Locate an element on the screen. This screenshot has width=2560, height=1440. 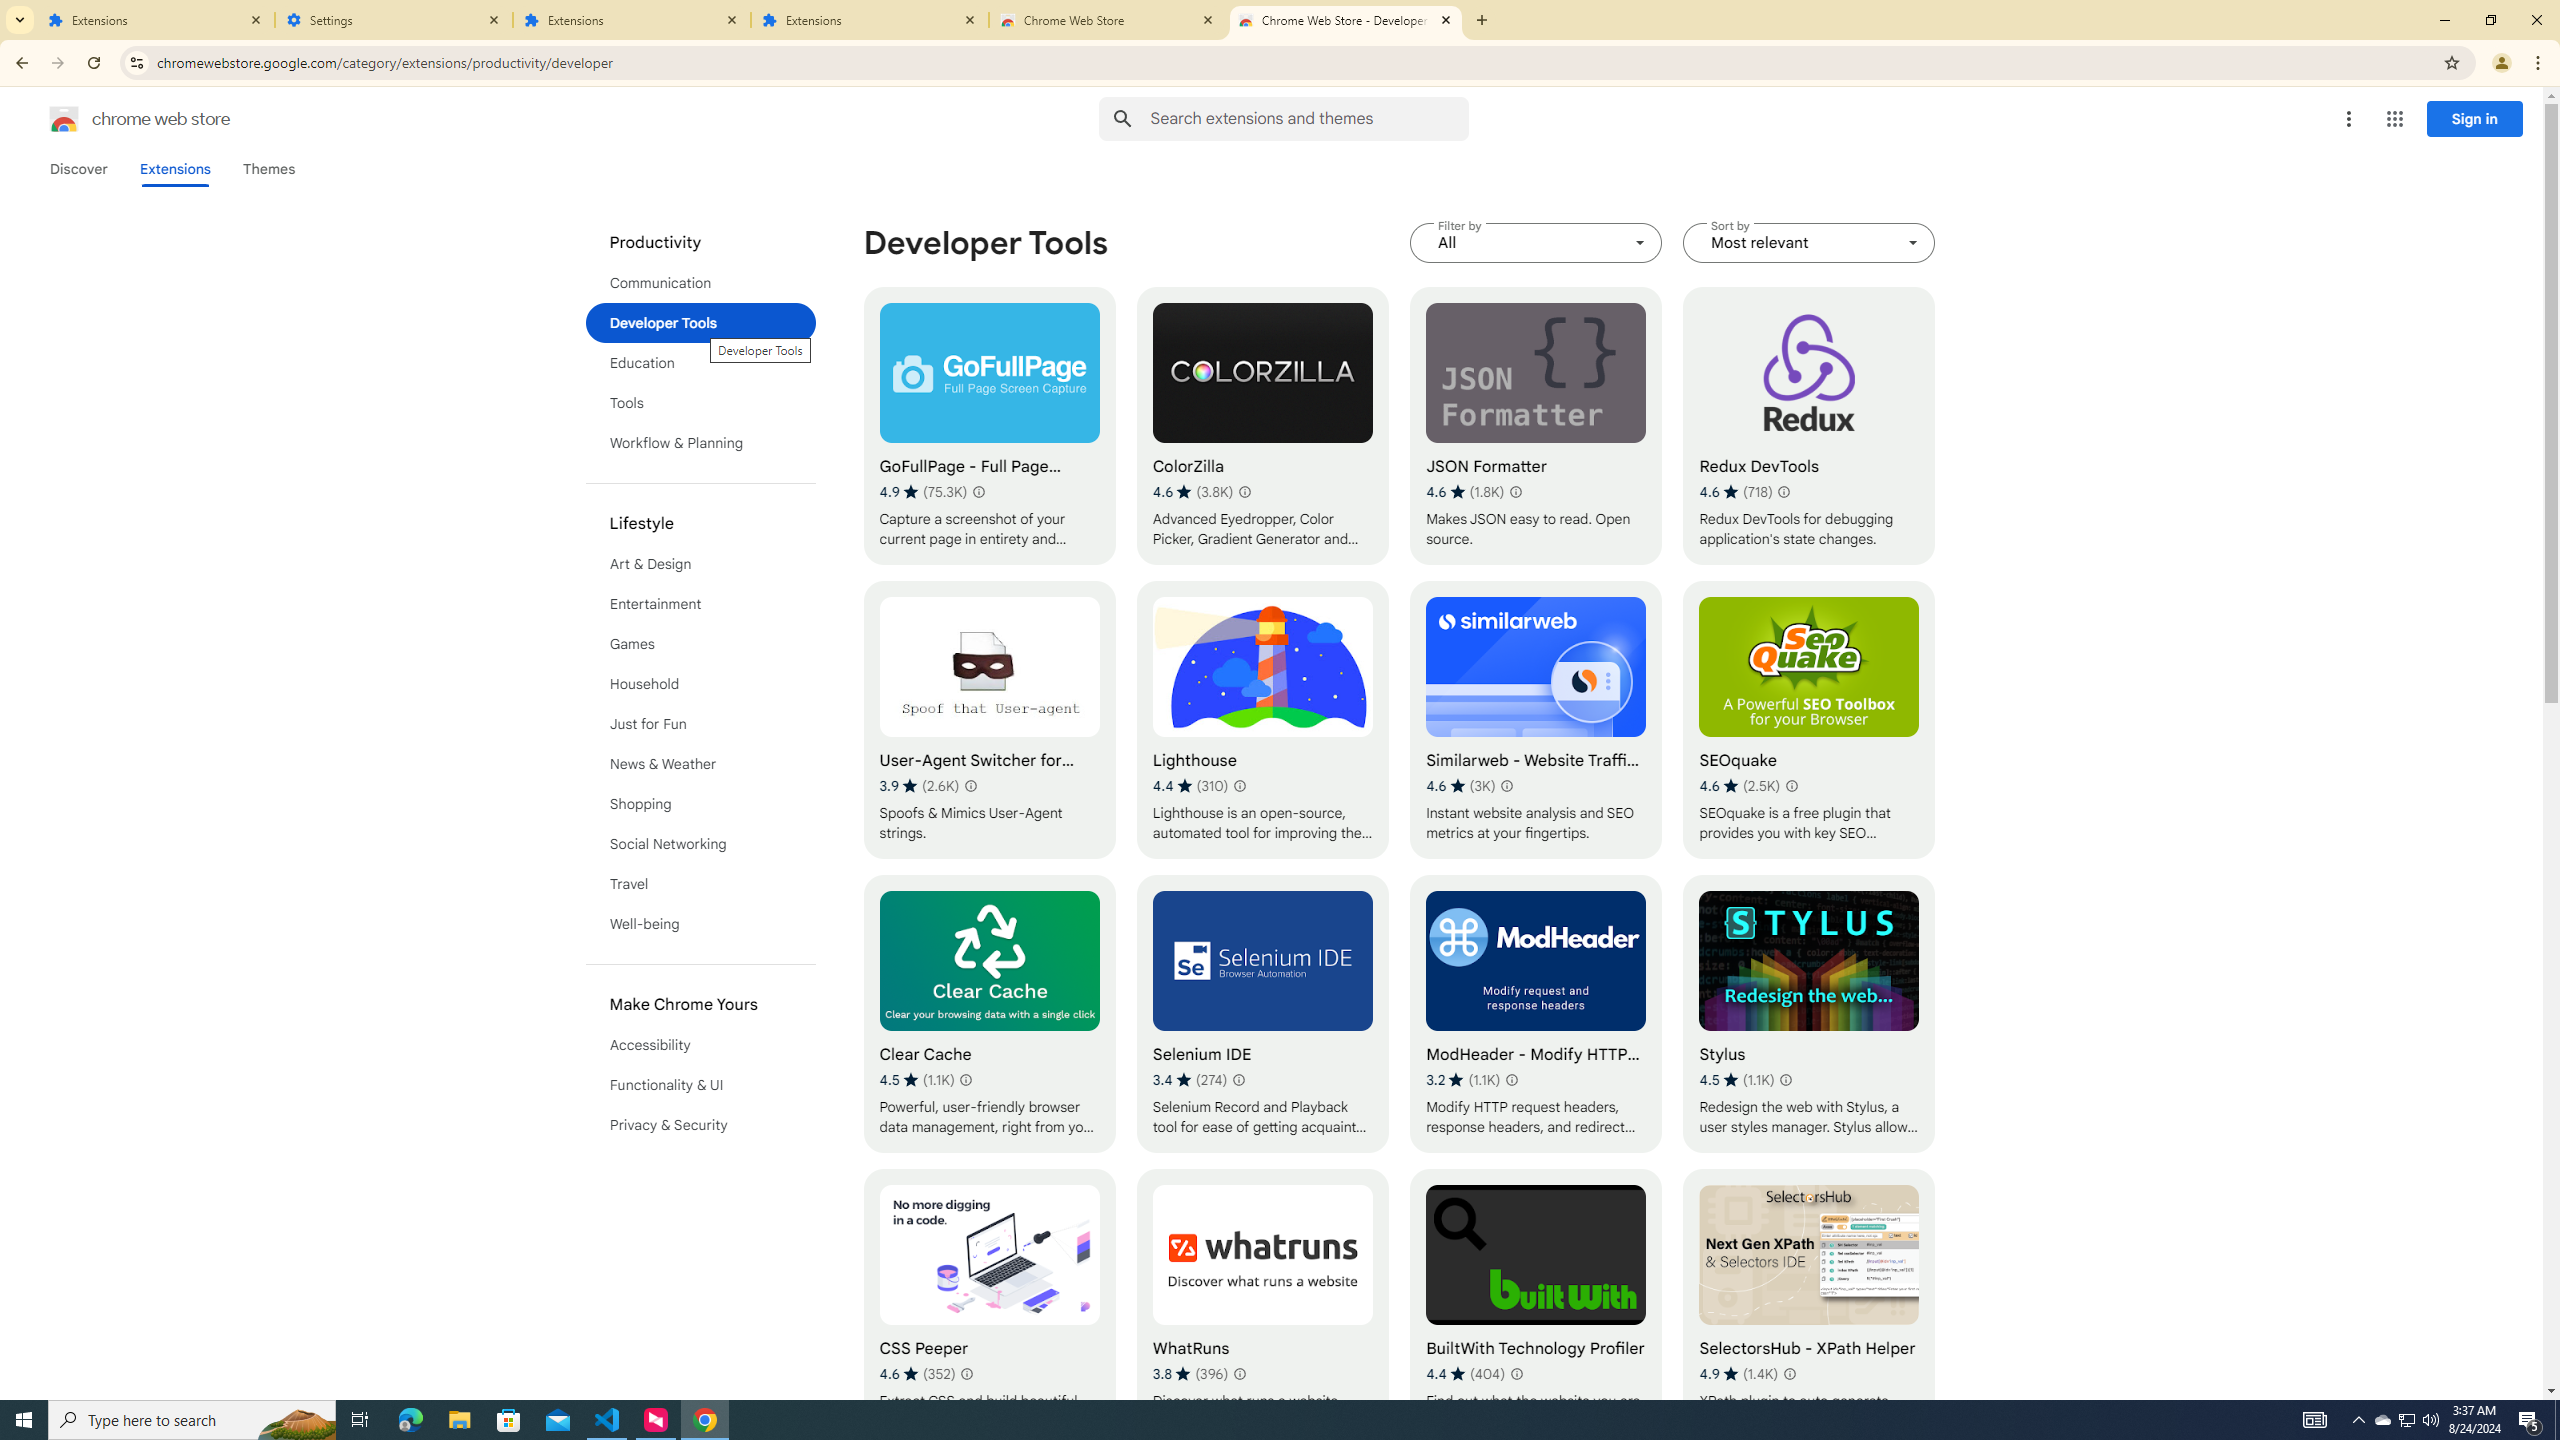
Learn more about results and reviews "Lighthouse" is located at coordinates (1240, 786).